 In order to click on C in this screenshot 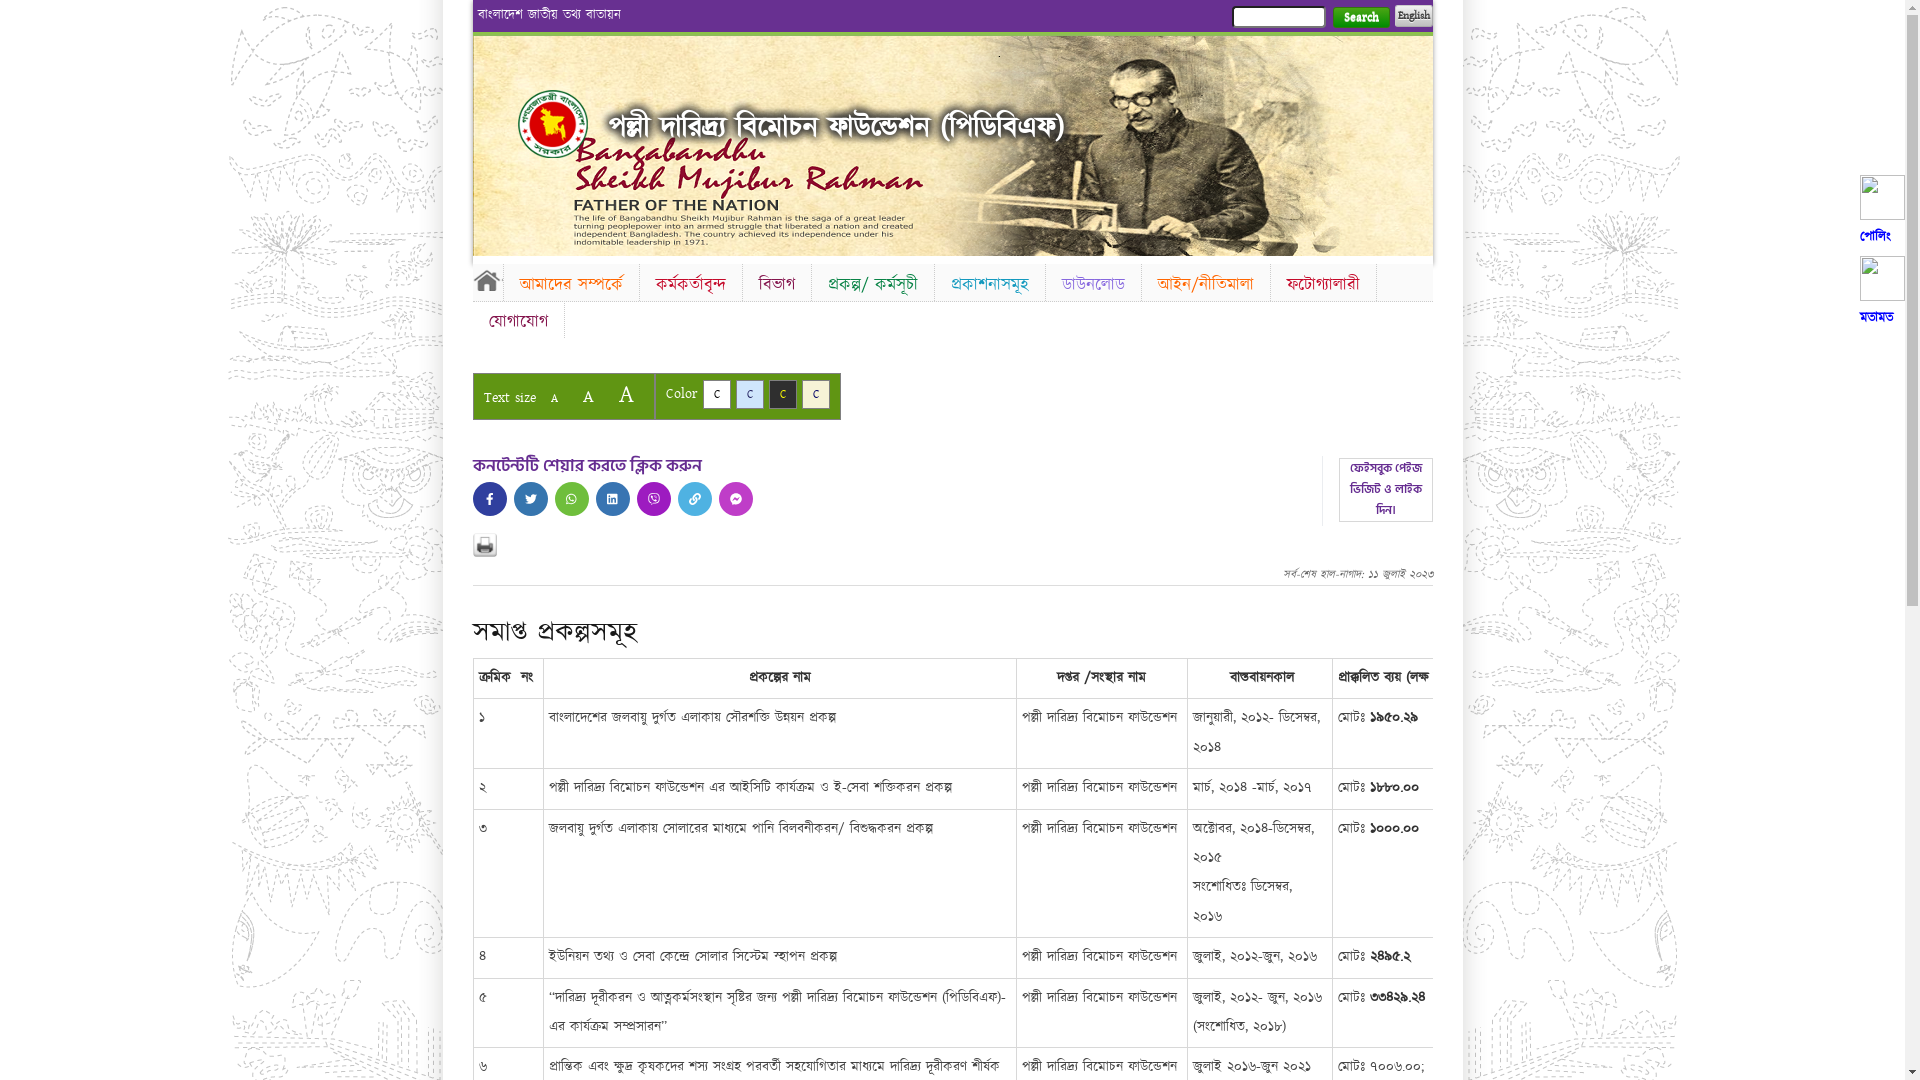, I will do `click(750, 394)`.